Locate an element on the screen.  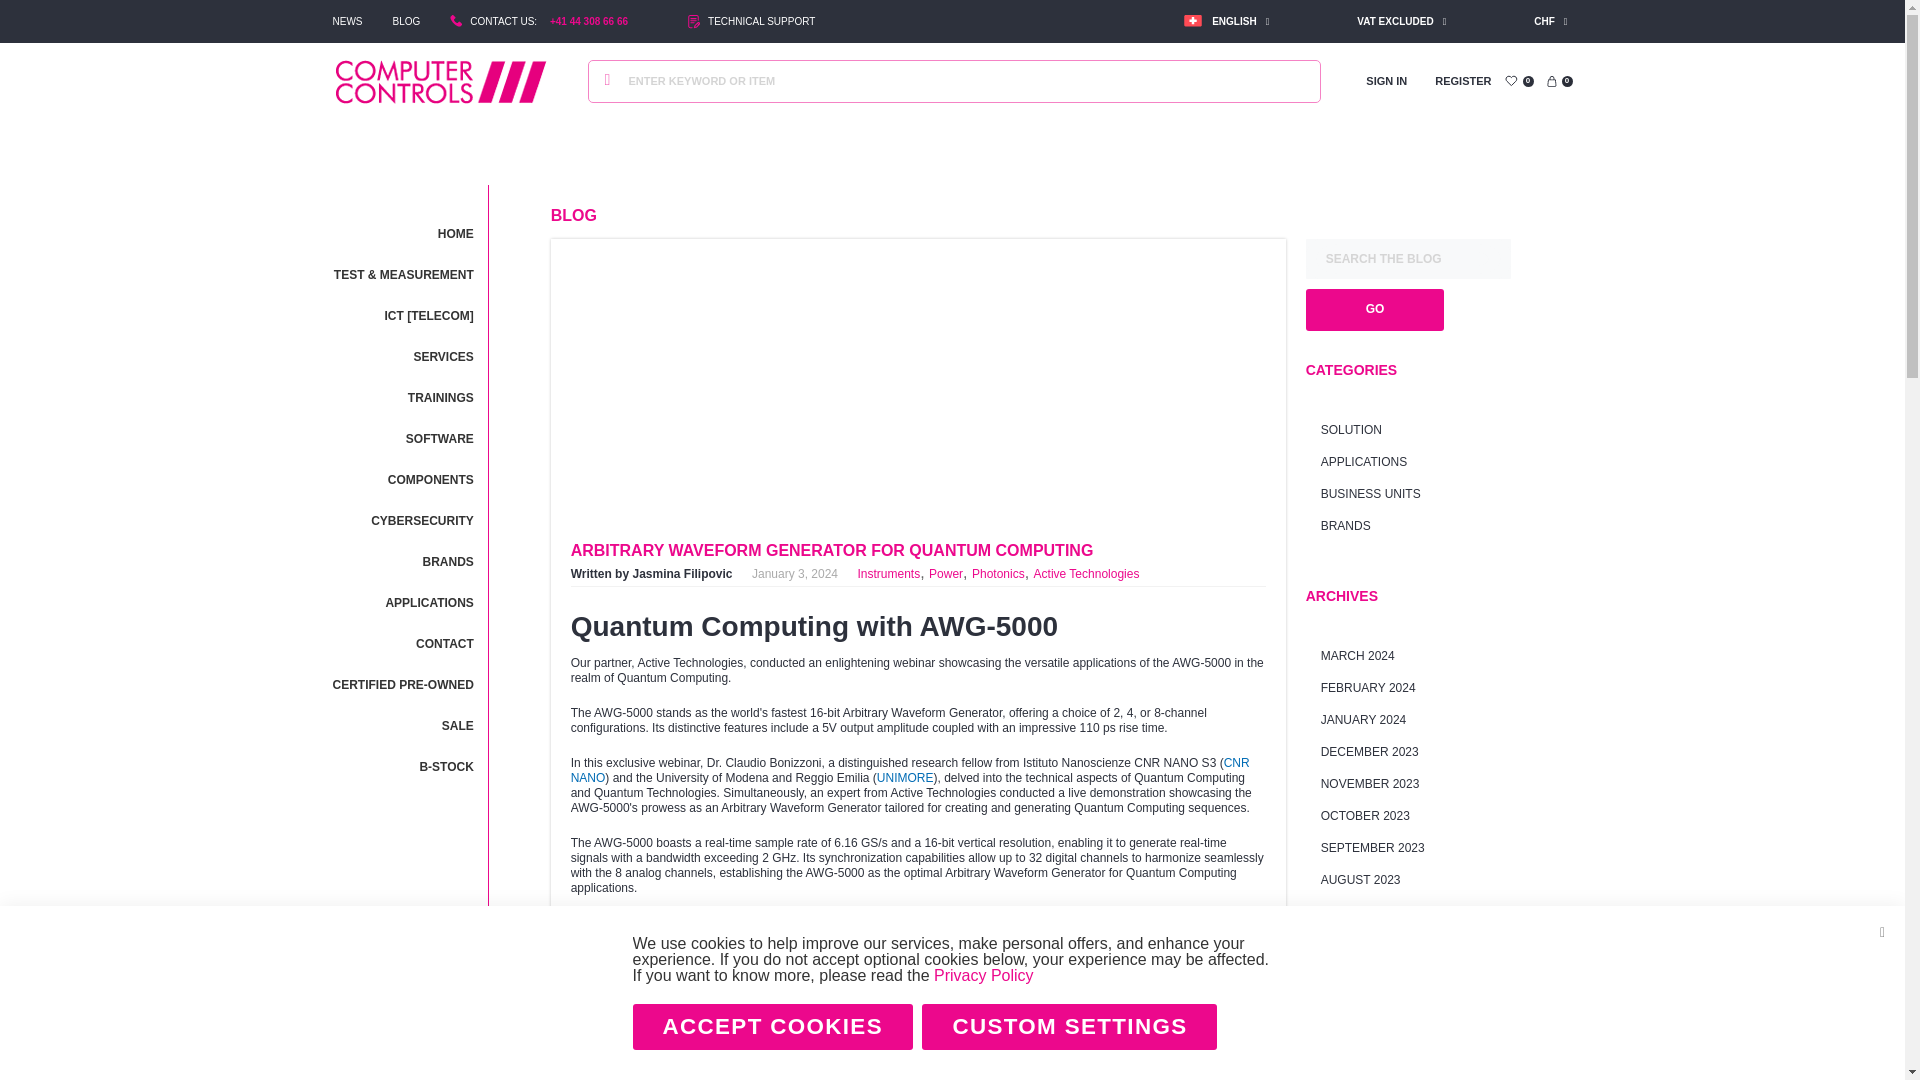
0 is located at coordinates (1558, 81).